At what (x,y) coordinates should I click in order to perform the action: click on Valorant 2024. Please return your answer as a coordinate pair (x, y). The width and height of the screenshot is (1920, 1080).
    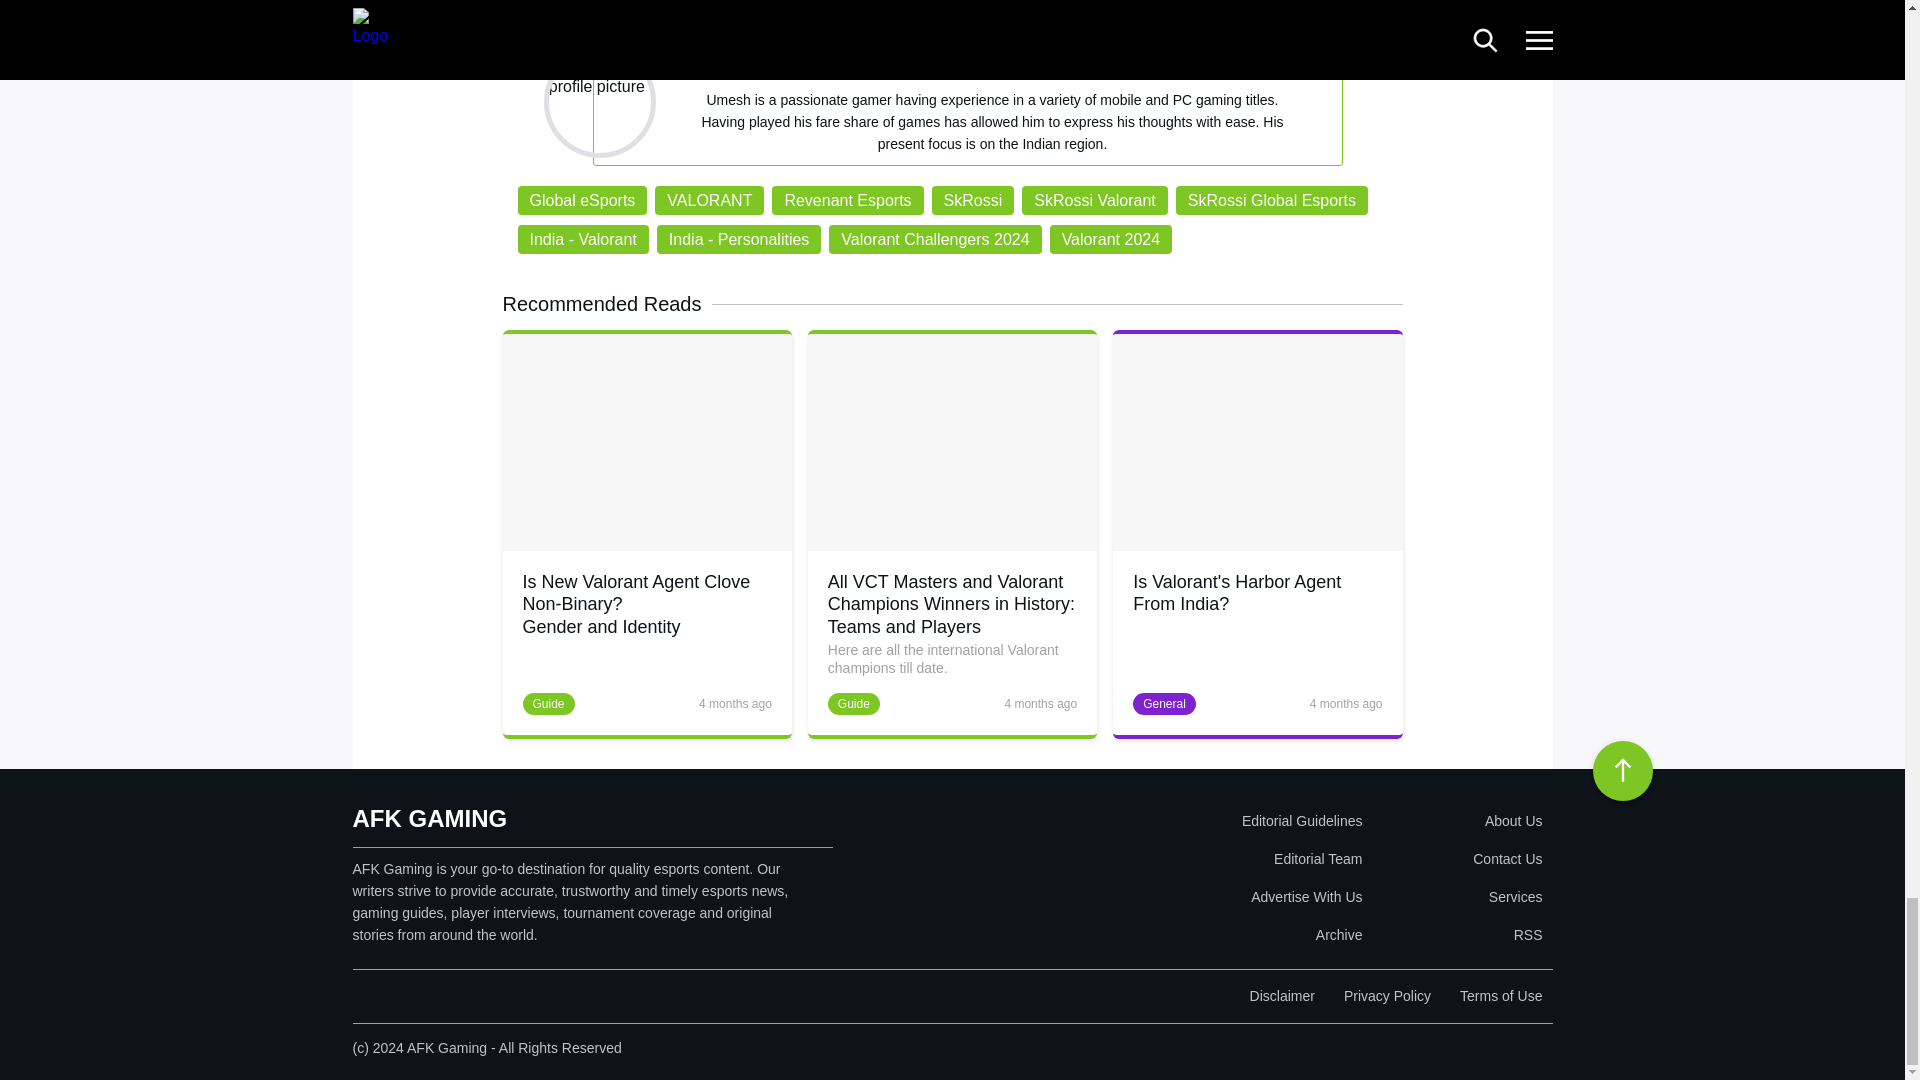
    Looking at the image, I should click on (1110, 238).